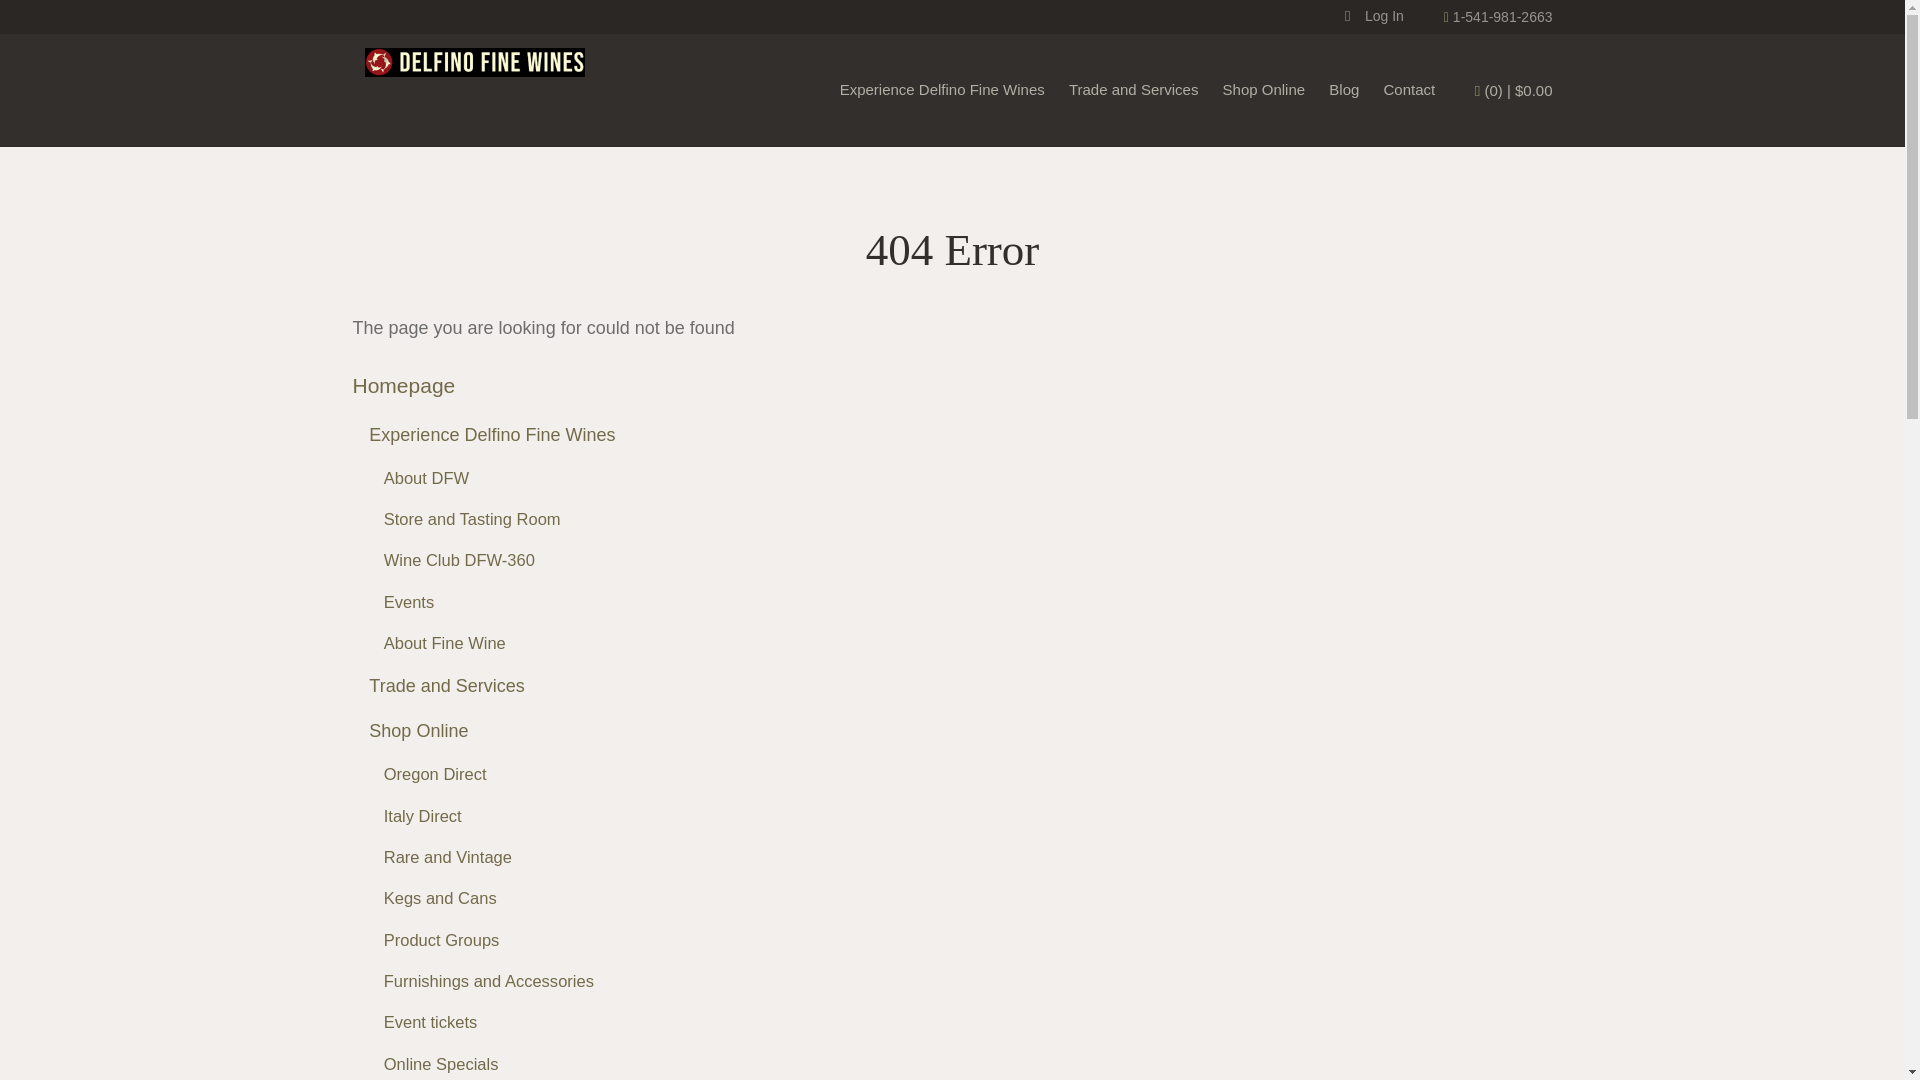  I want to click on About Fine Wine, so click(445, 643).